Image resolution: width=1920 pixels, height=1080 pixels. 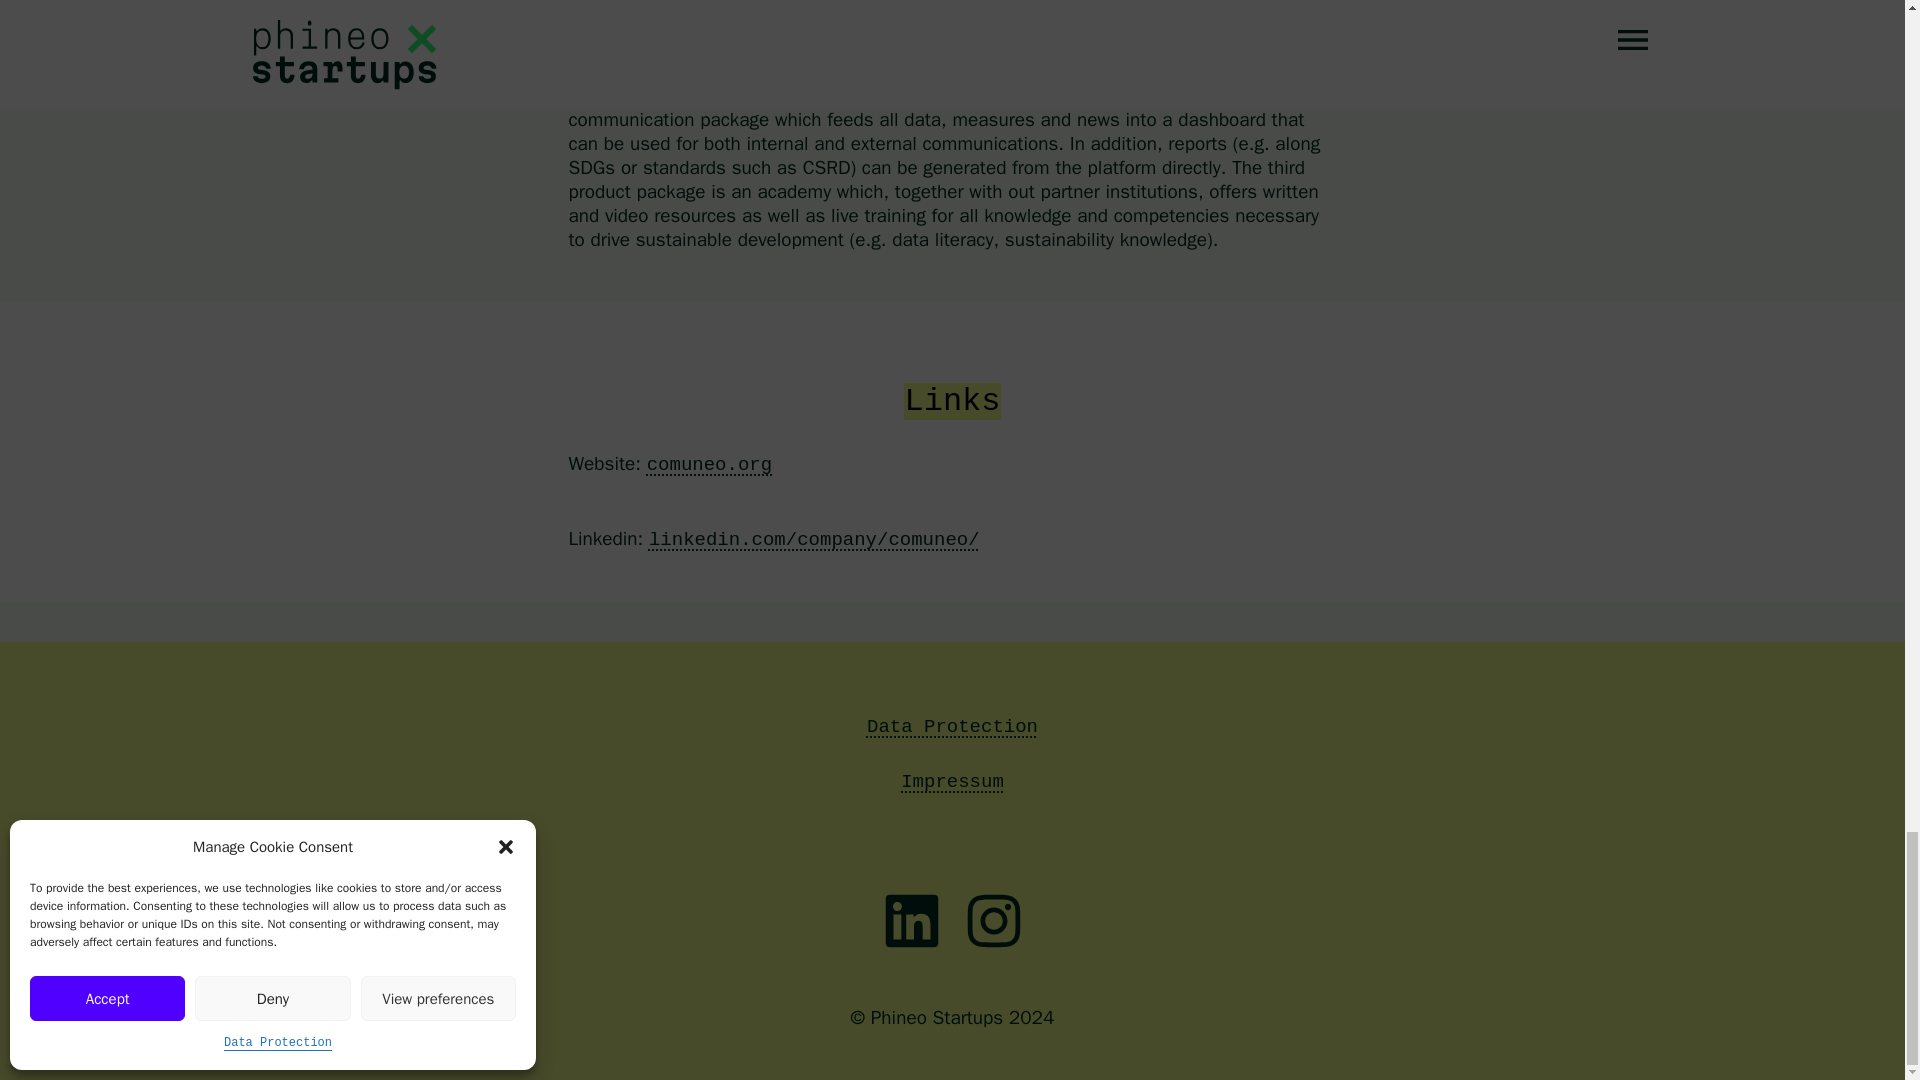 What do you see at coordinates (910, 920) in the screenshot?
I see `LinkedIn` at bounding box center [910, 920].